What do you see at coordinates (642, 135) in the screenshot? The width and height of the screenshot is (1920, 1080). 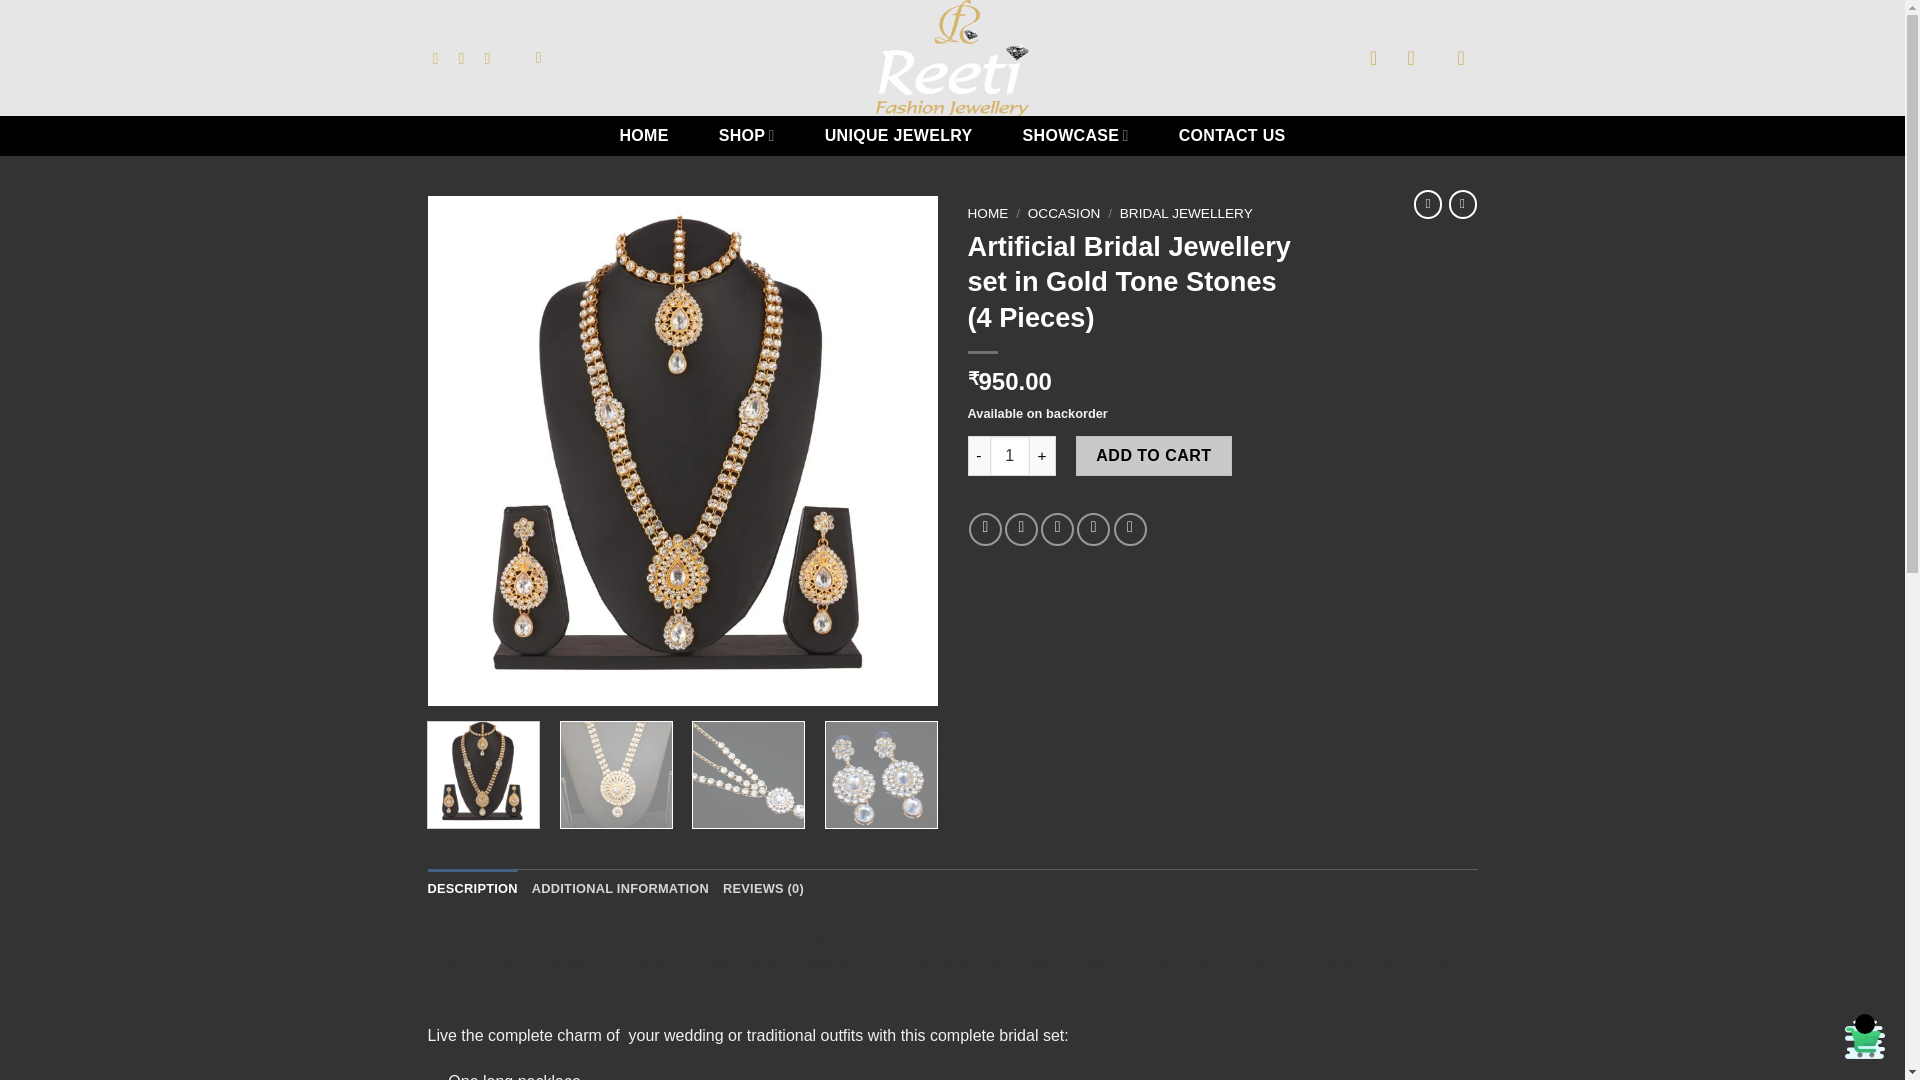 I see `HOME` at bounding box center [642, 135].